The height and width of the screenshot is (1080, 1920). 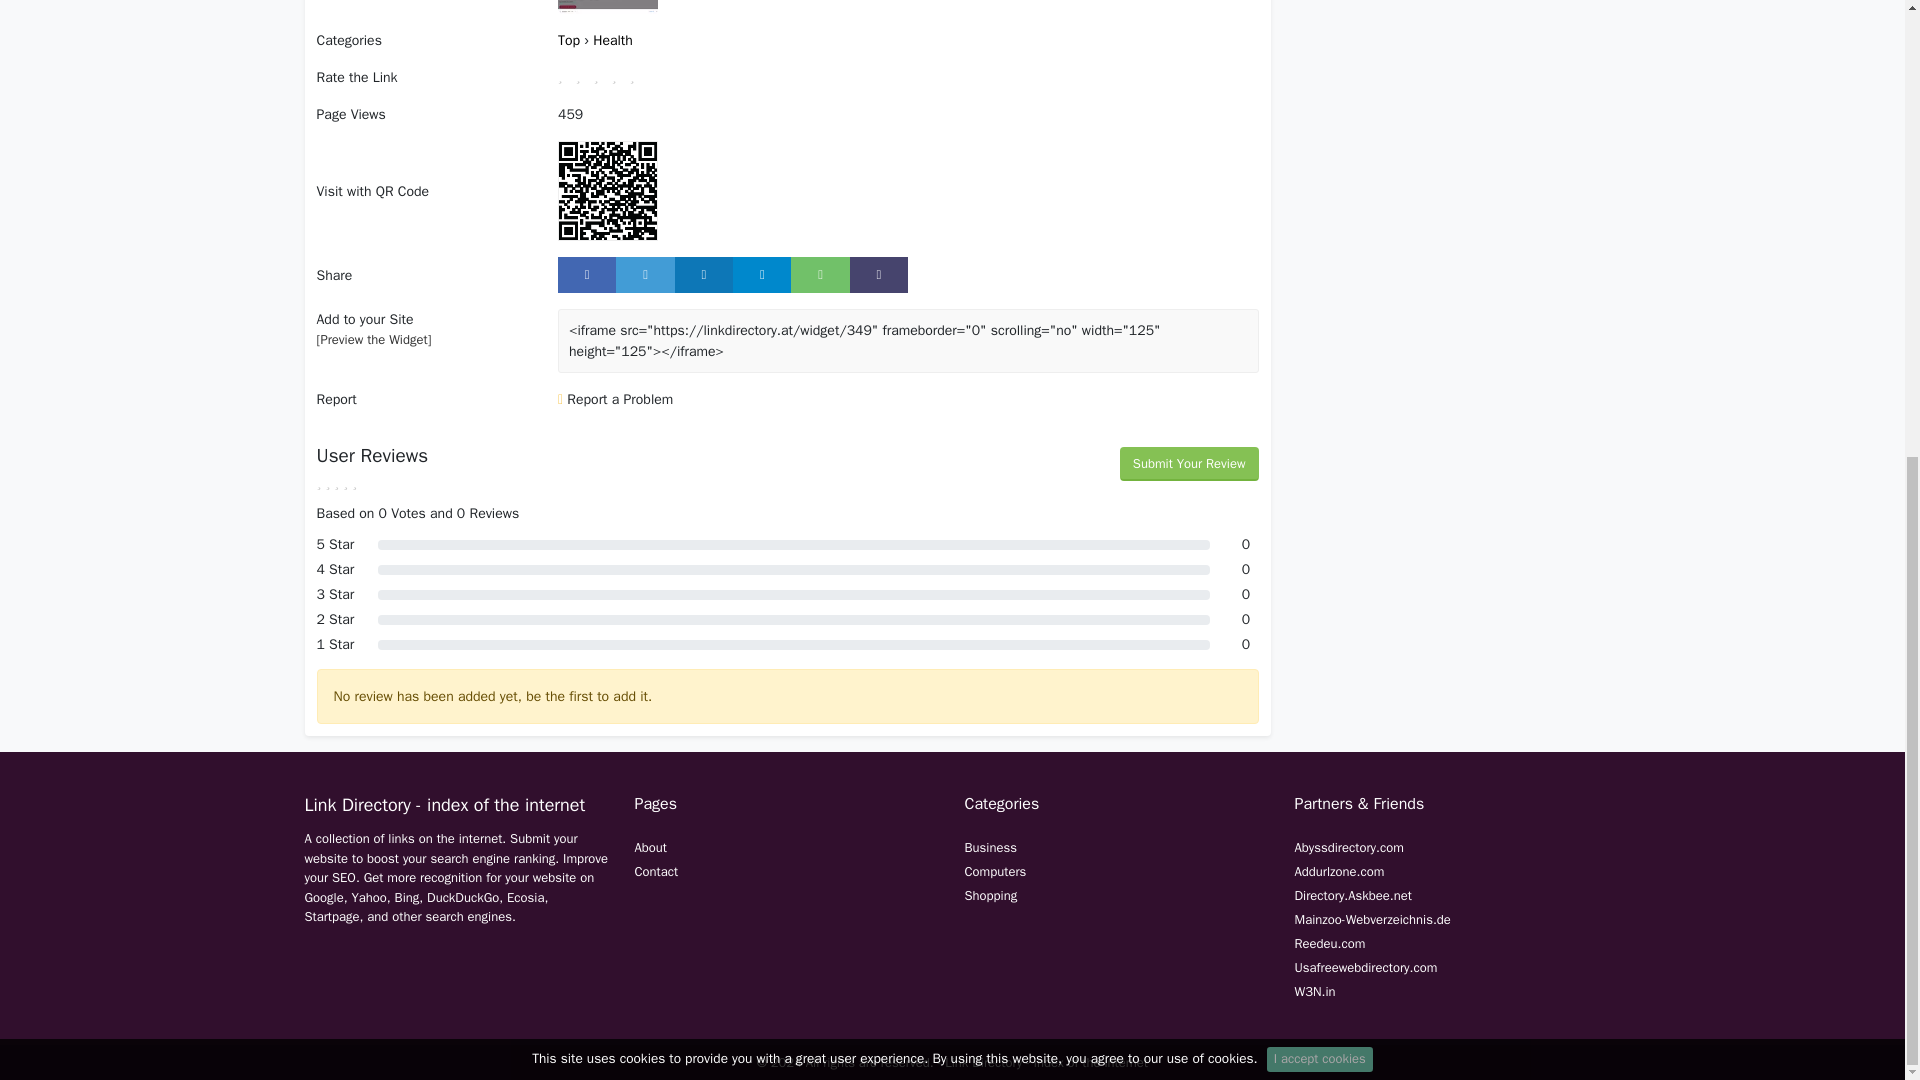 What do you see at coordinates (567, 74) in the screenshot?
I see `1` at bounding box center [567, 74].